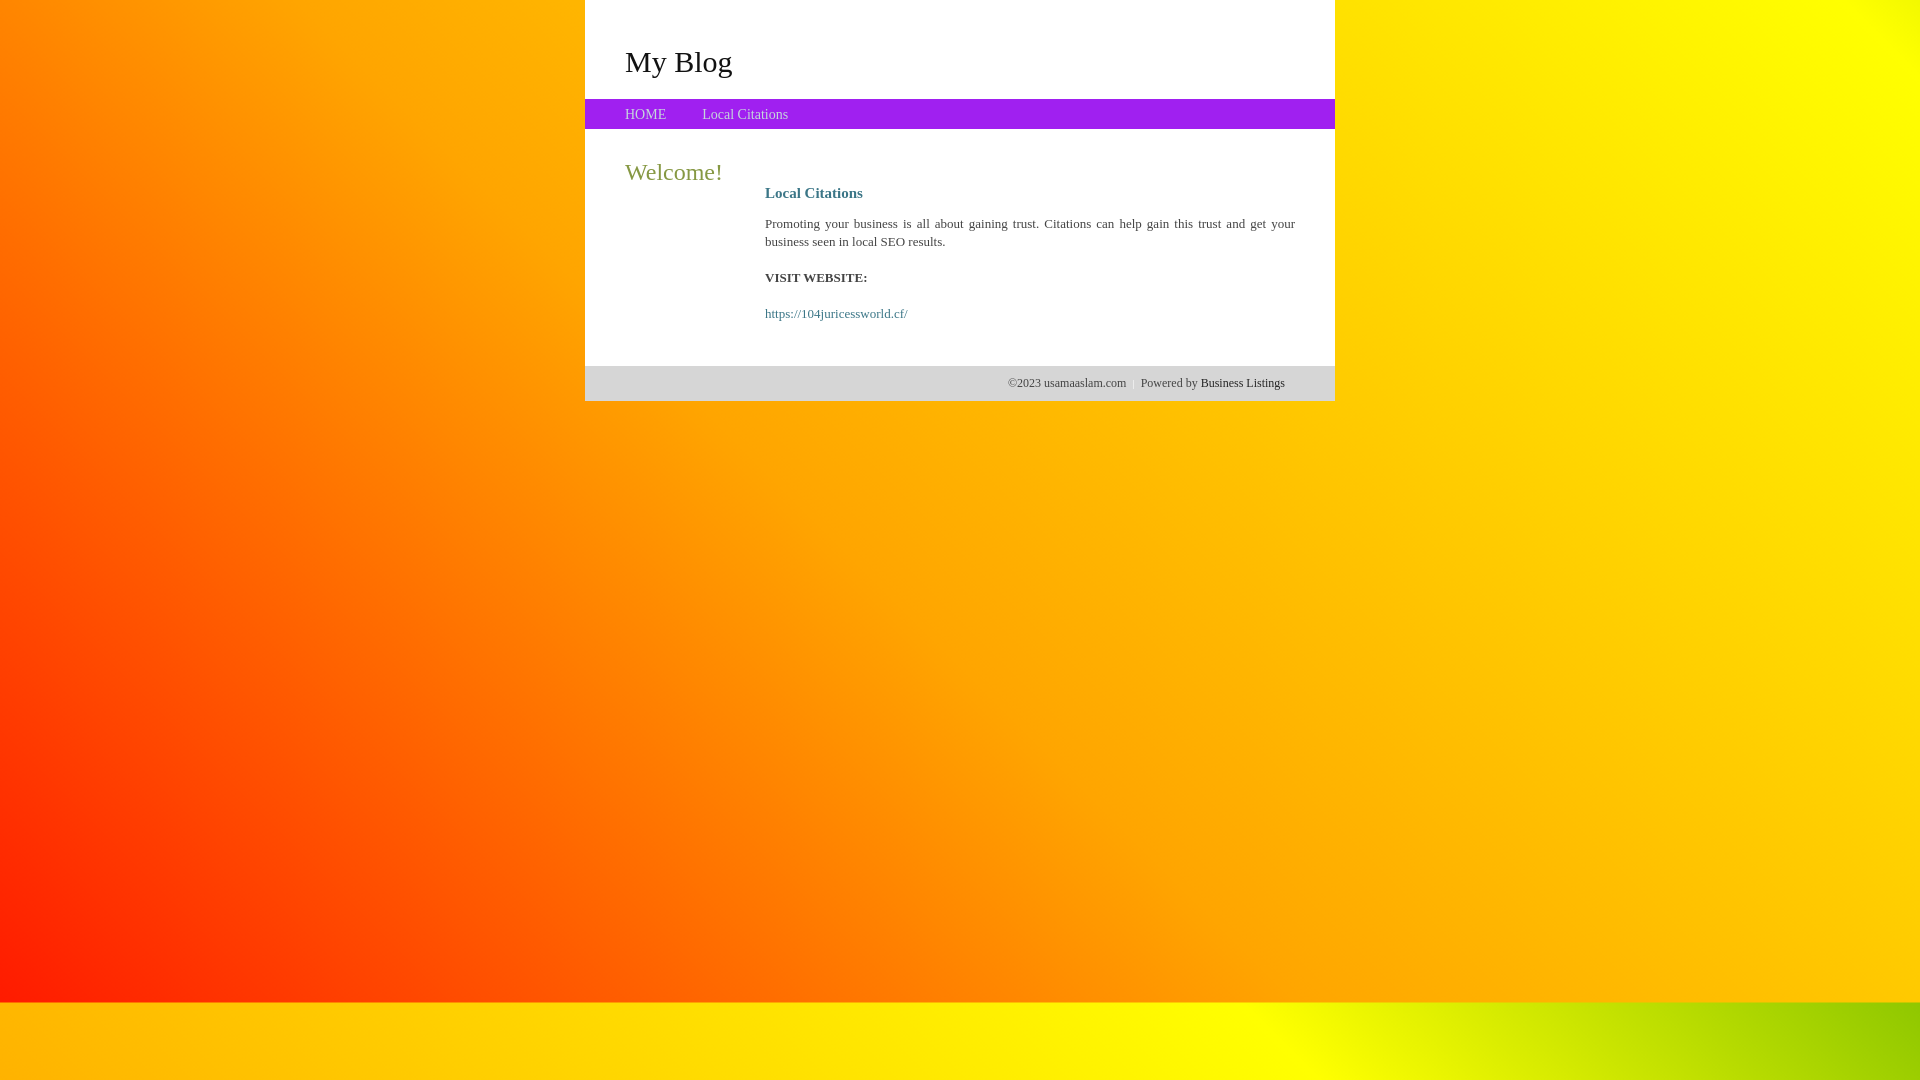  What do you see at coordinates (745, 114) in the screenshot?
I see `Local Citations` at bounding box center [745, 114].